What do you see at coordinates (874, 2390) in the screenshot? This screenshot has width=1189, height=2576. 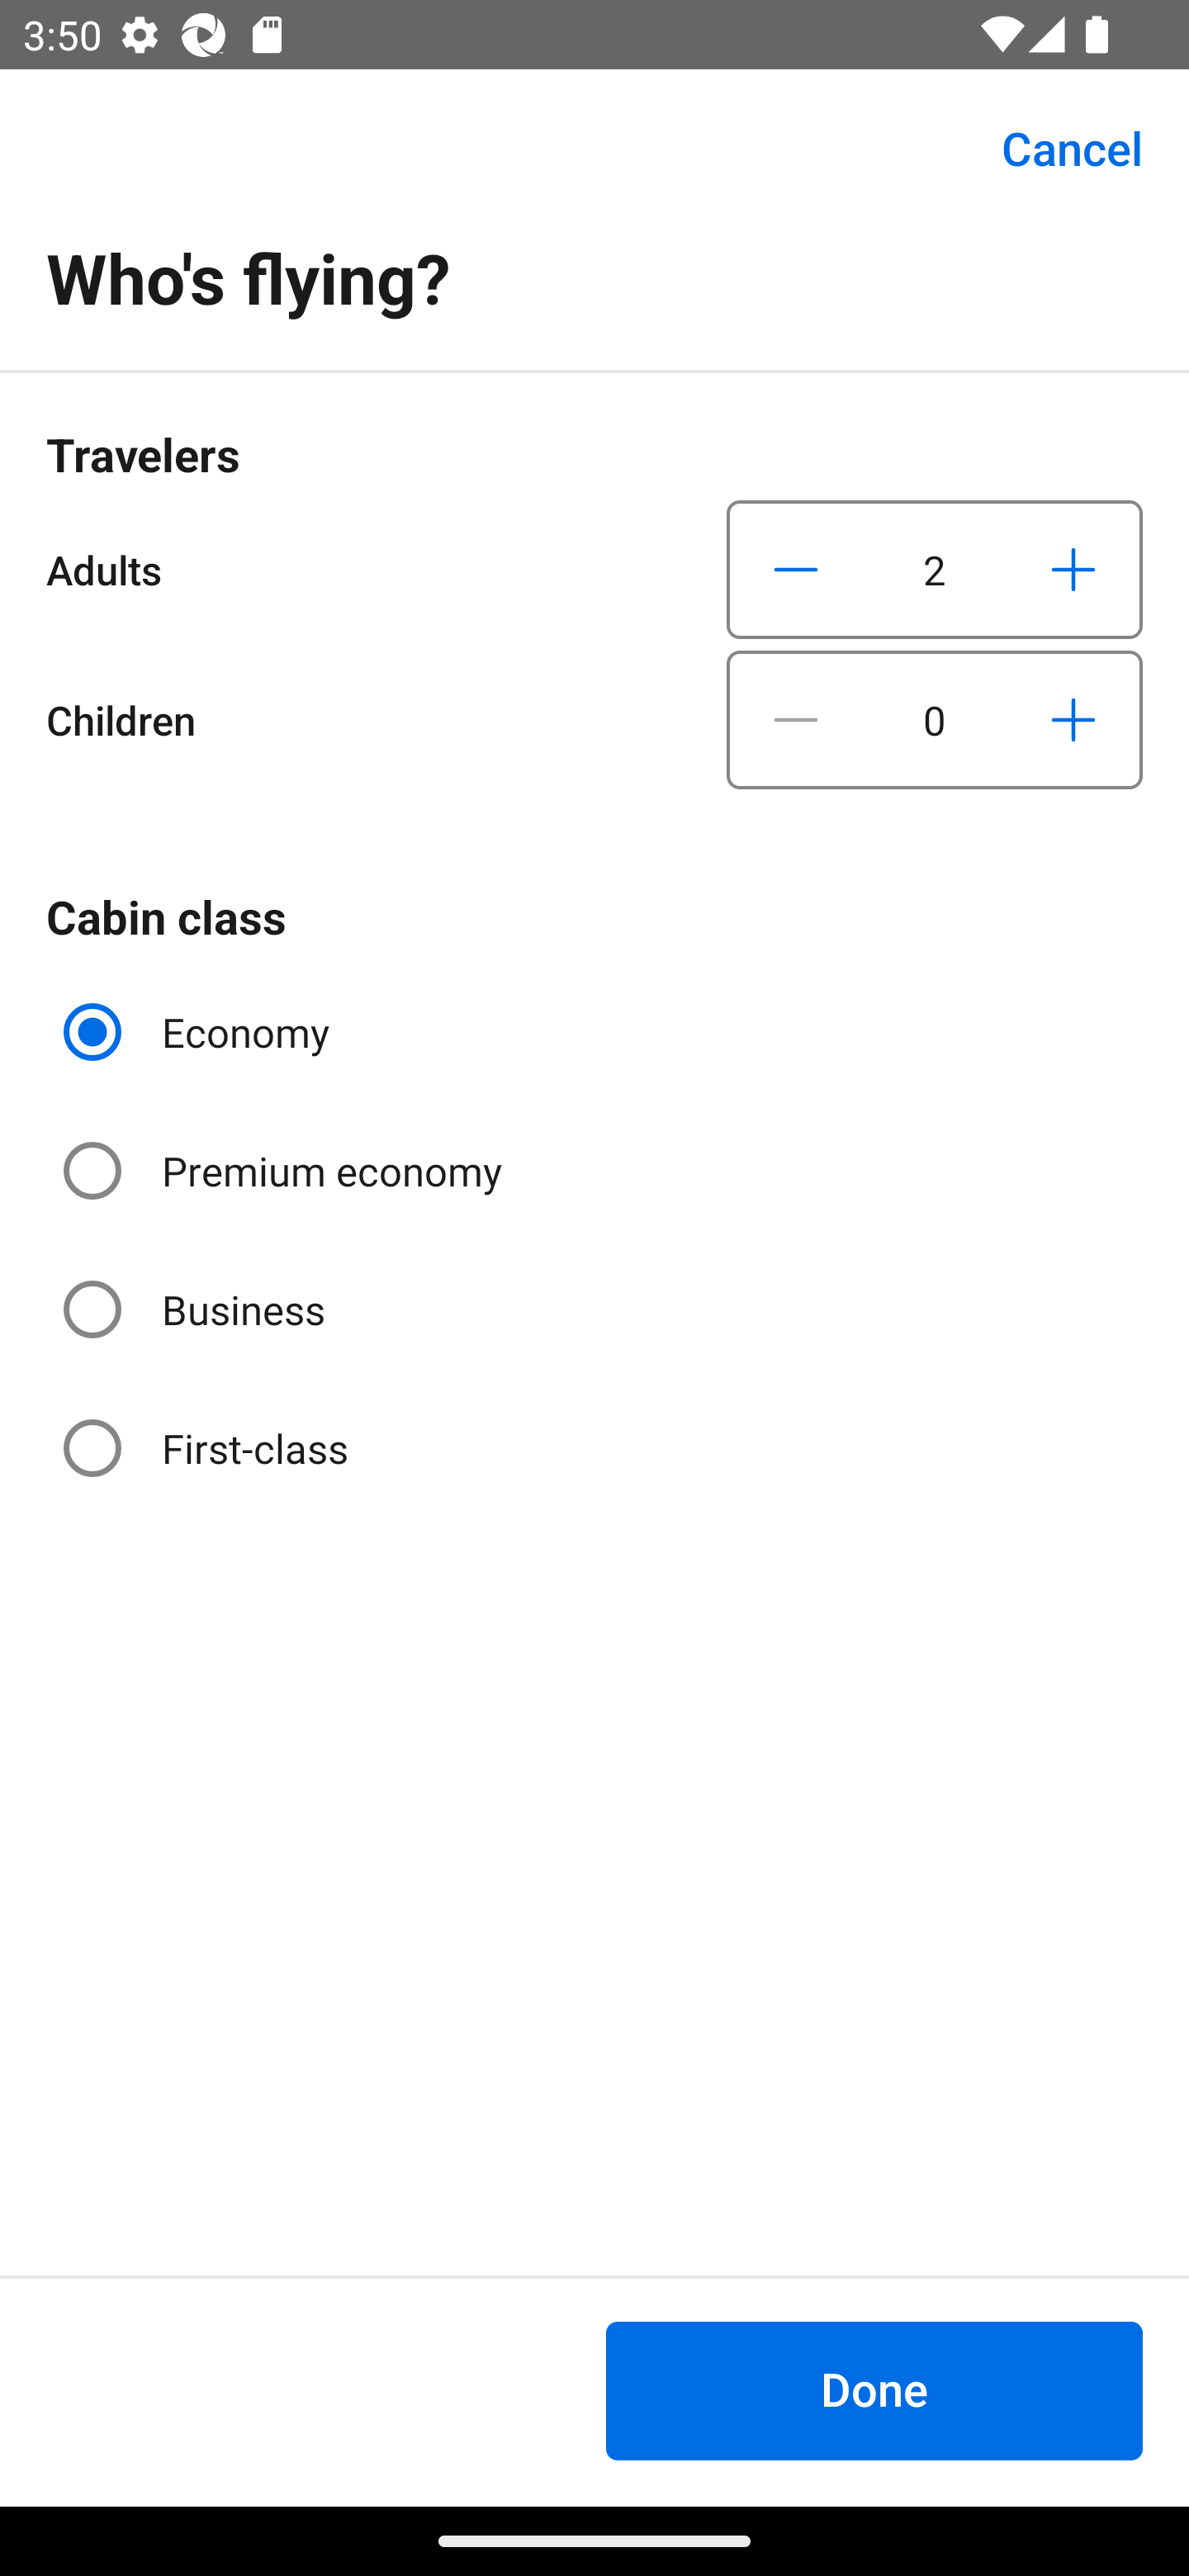 I see `Done` at bounding box center [874, 2390].